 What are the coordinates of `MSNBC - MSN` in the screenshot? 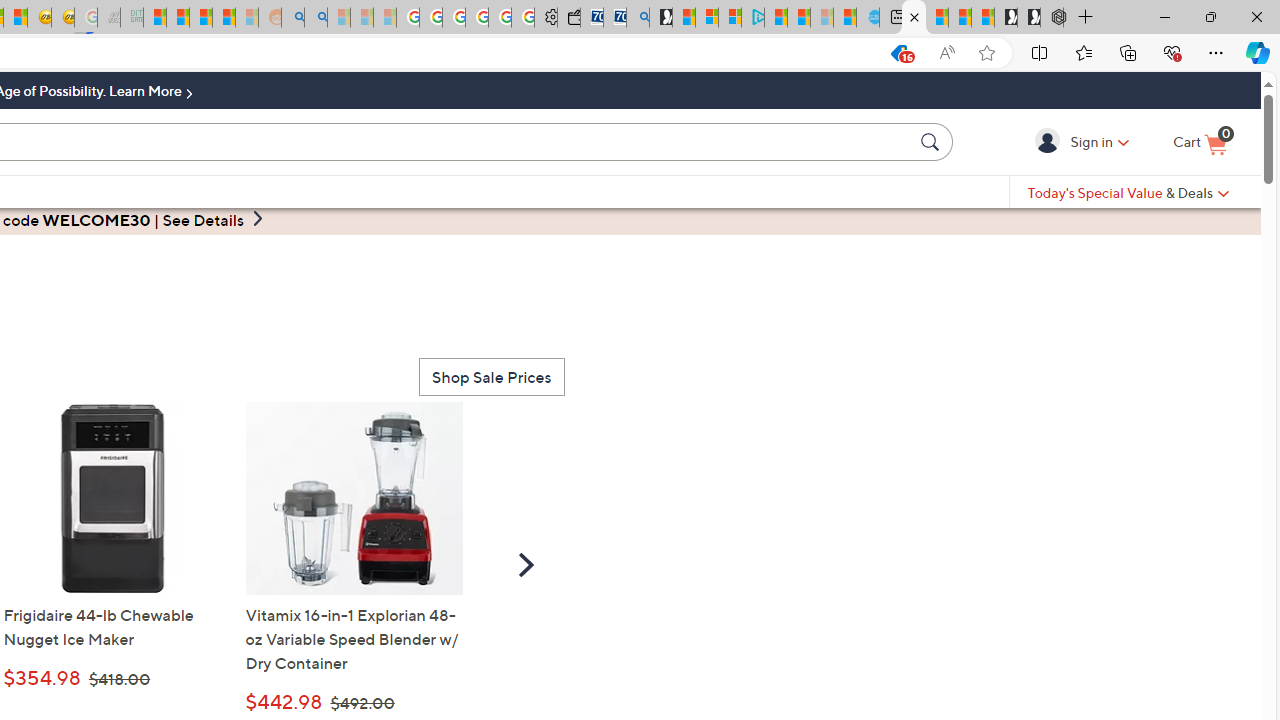 It's located at (154, 18).